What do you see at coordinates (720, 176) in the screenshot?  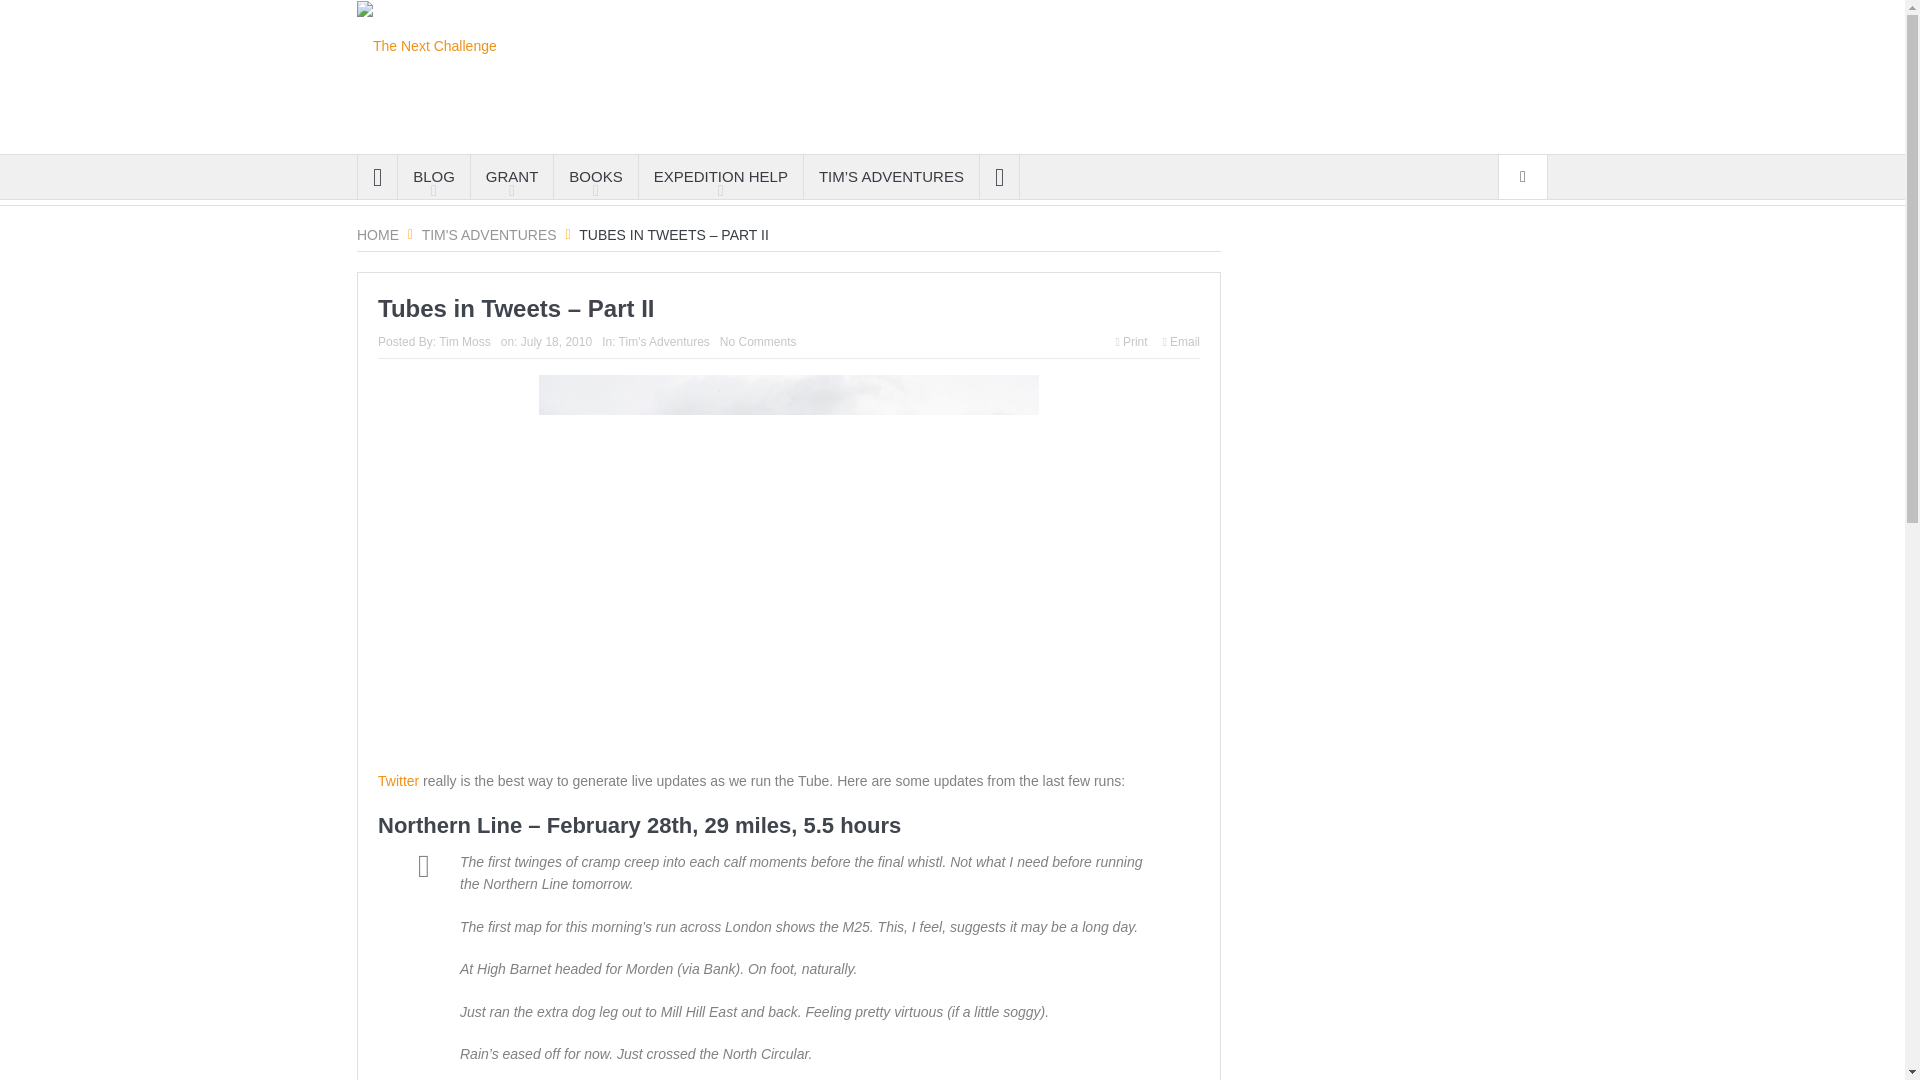 I see `EXPEDITION HELP` at bounding box center [720, 176].